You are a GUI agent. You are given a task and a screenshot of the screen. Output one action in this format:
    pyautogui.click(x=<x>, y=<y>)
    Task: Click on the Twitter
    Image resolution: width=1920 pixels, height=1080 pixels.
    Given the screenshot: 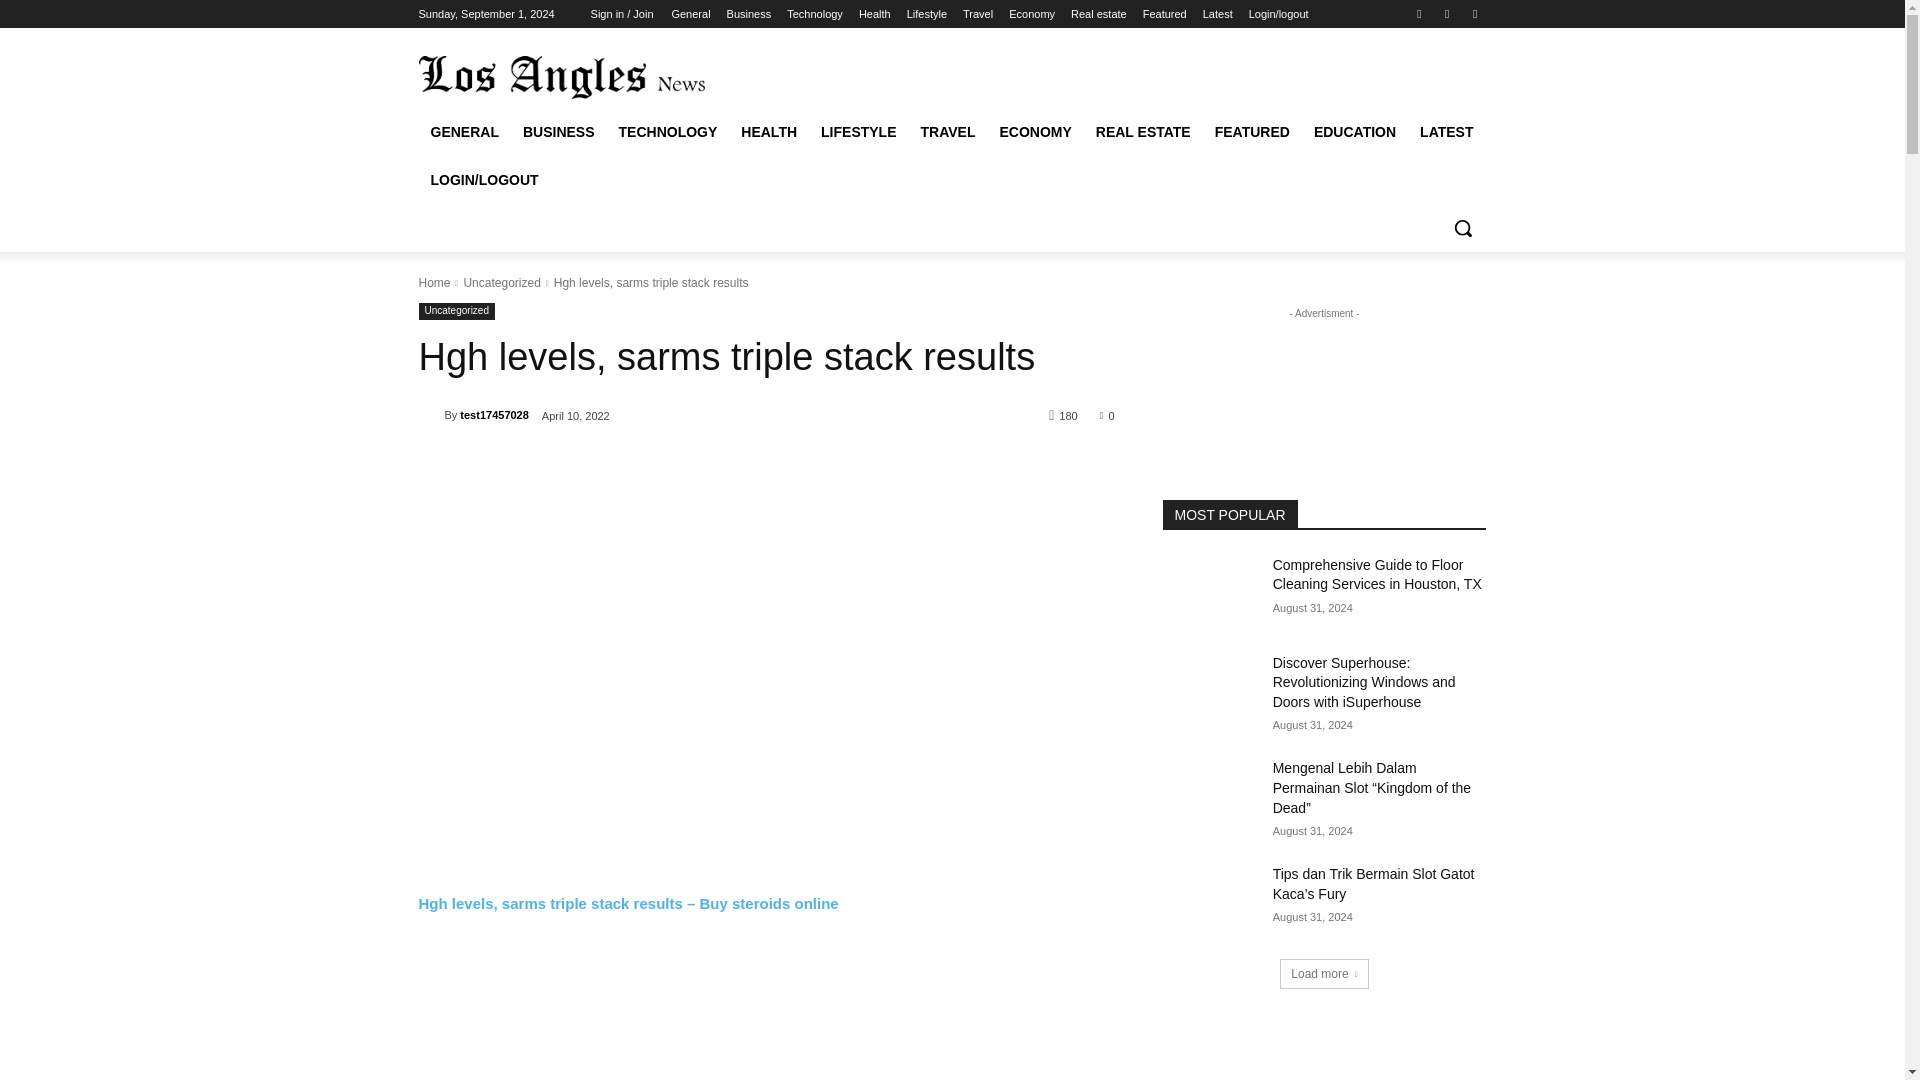 What is the action you would take?
    pyautogui.click(x=1448, y=13)
    